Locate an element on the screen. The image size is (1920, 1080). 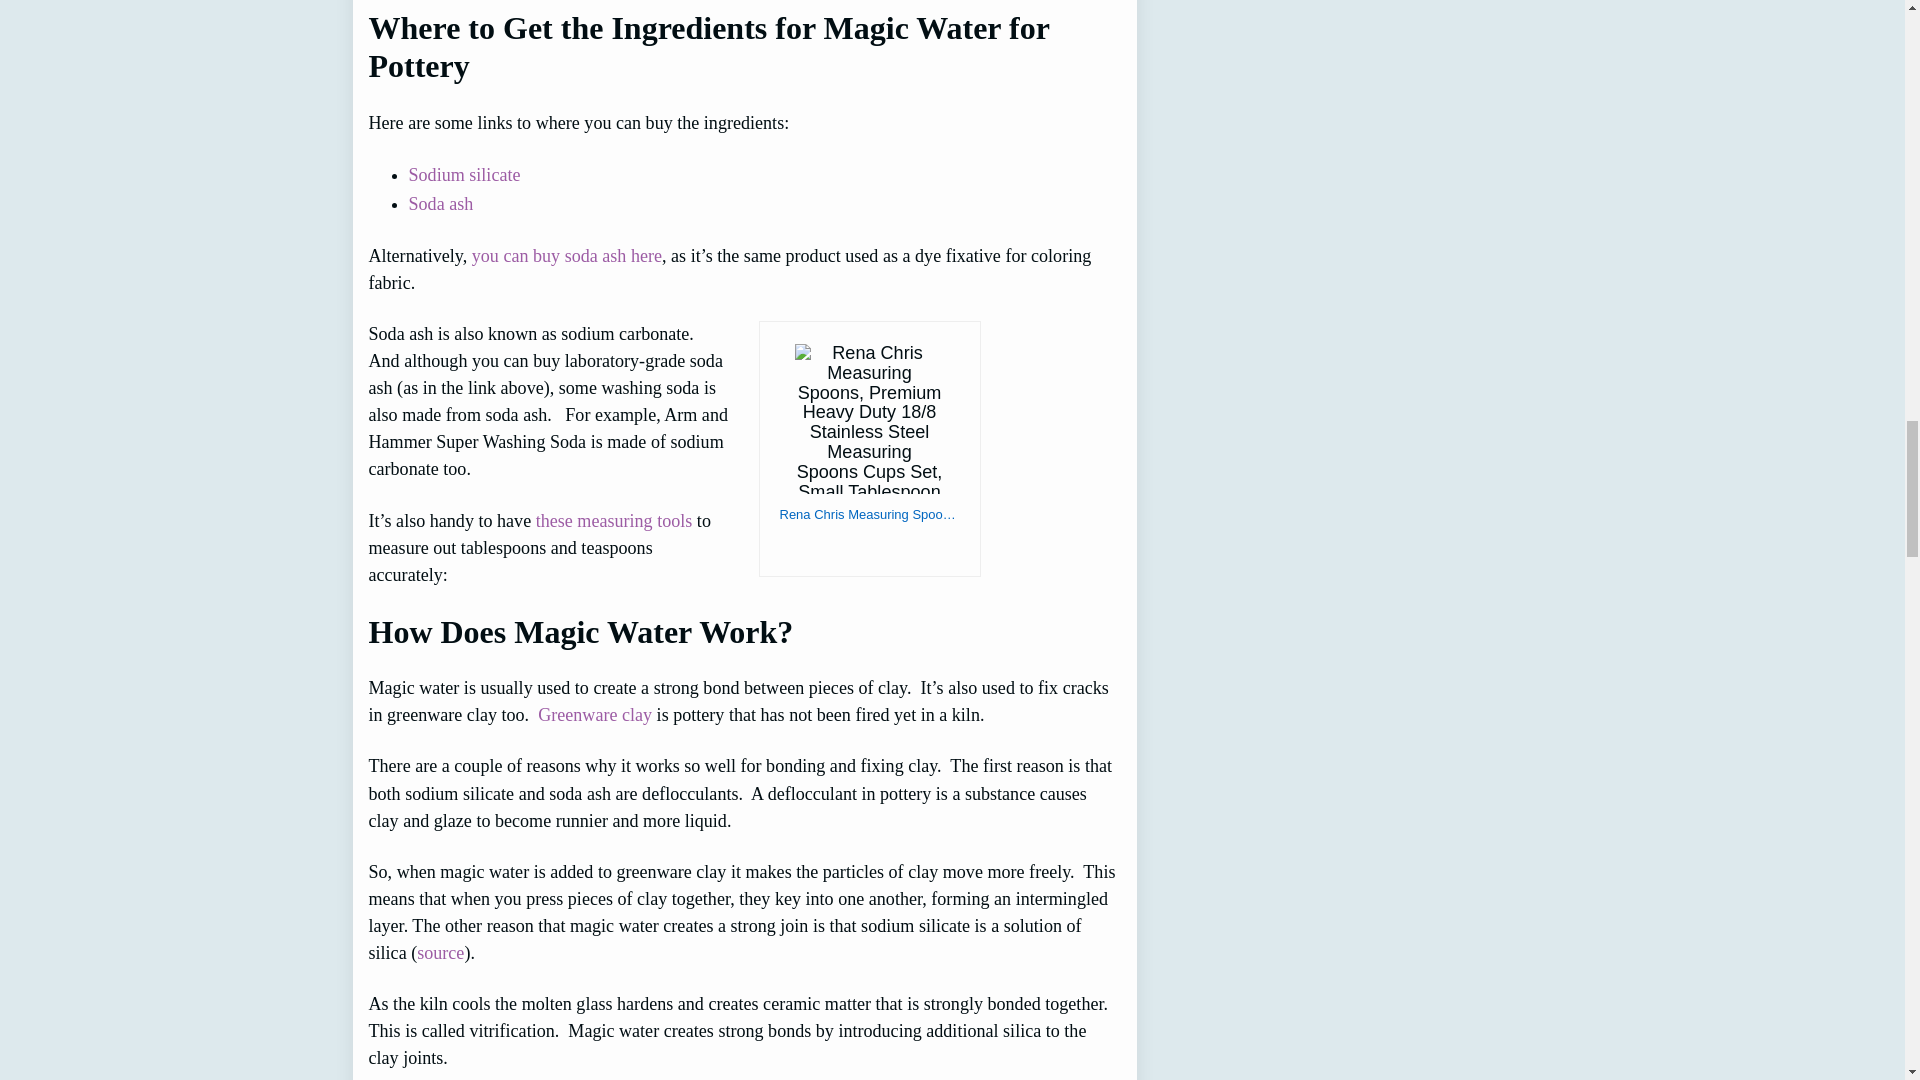
Sodium silicate is located at coordinates (464, 174).